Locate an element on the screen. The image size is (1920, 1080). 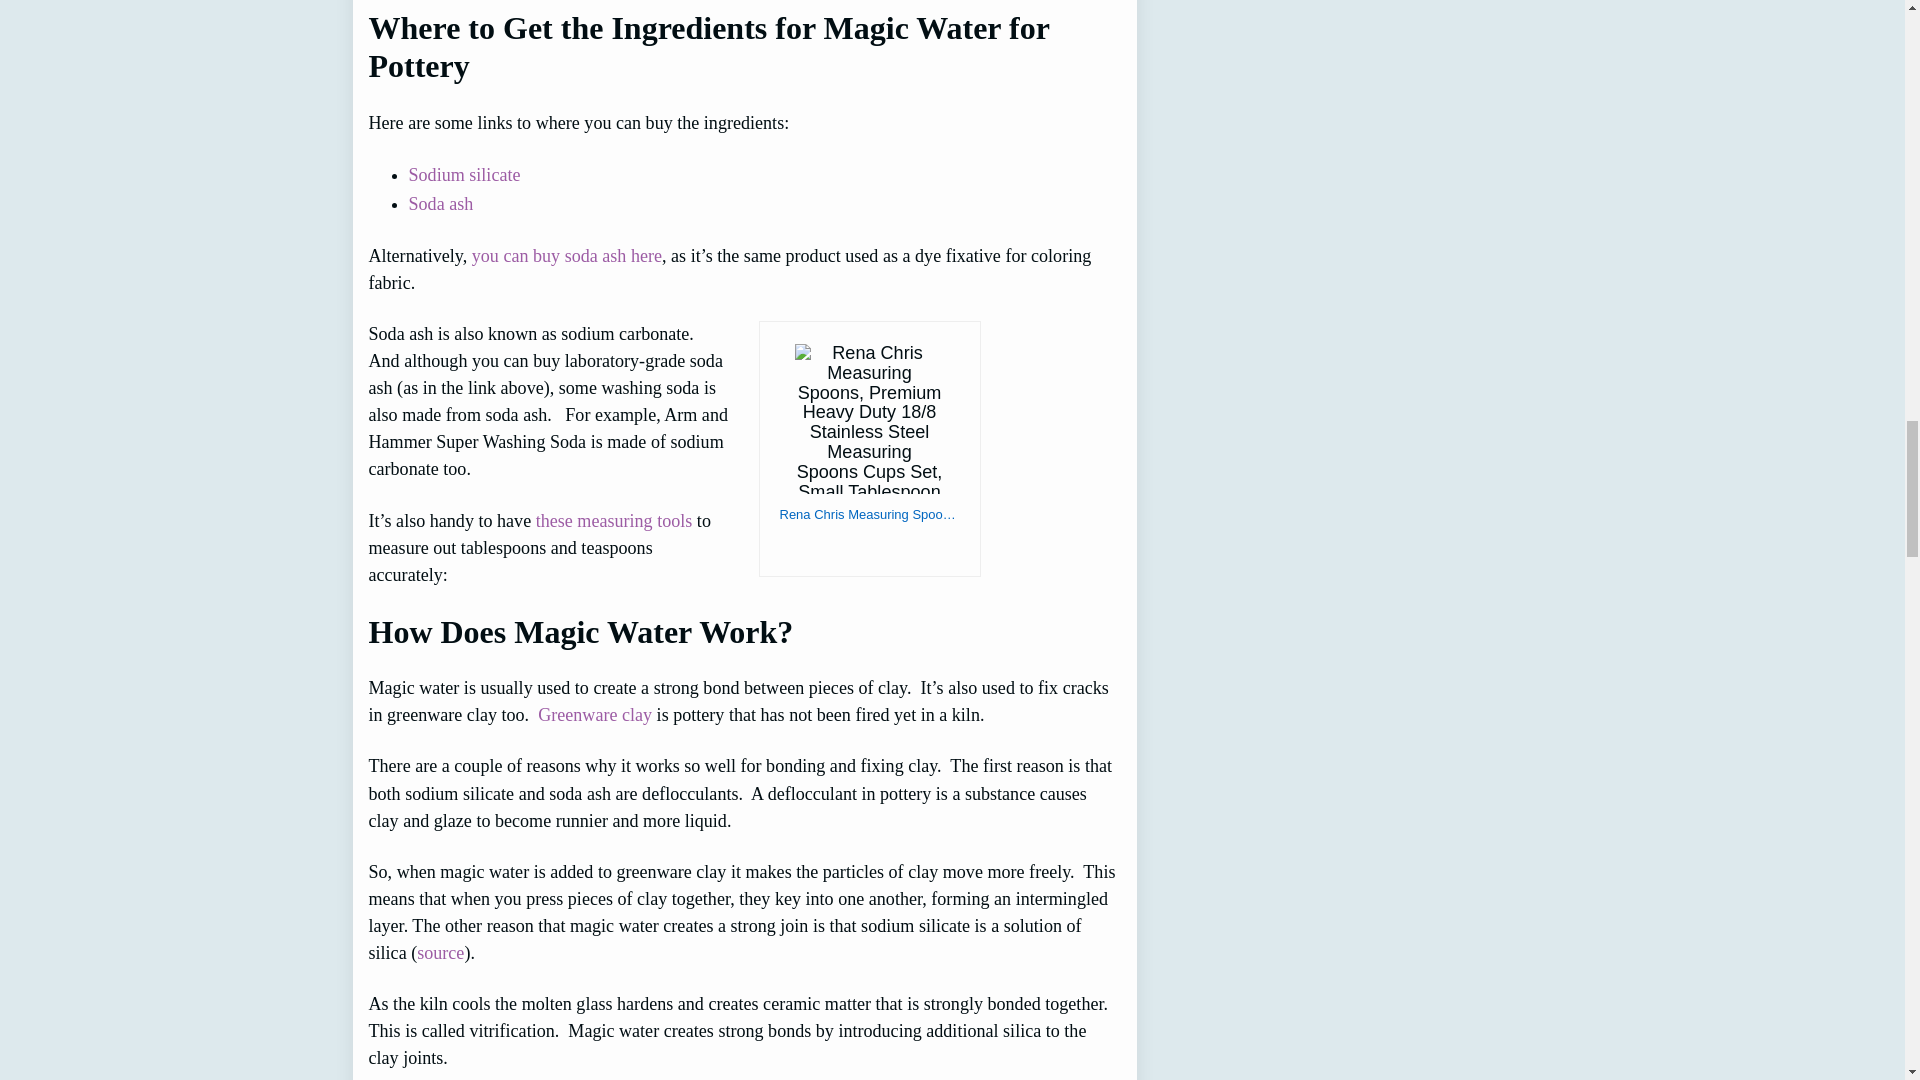
Sodium silicate is located at coordinates (464, 174).